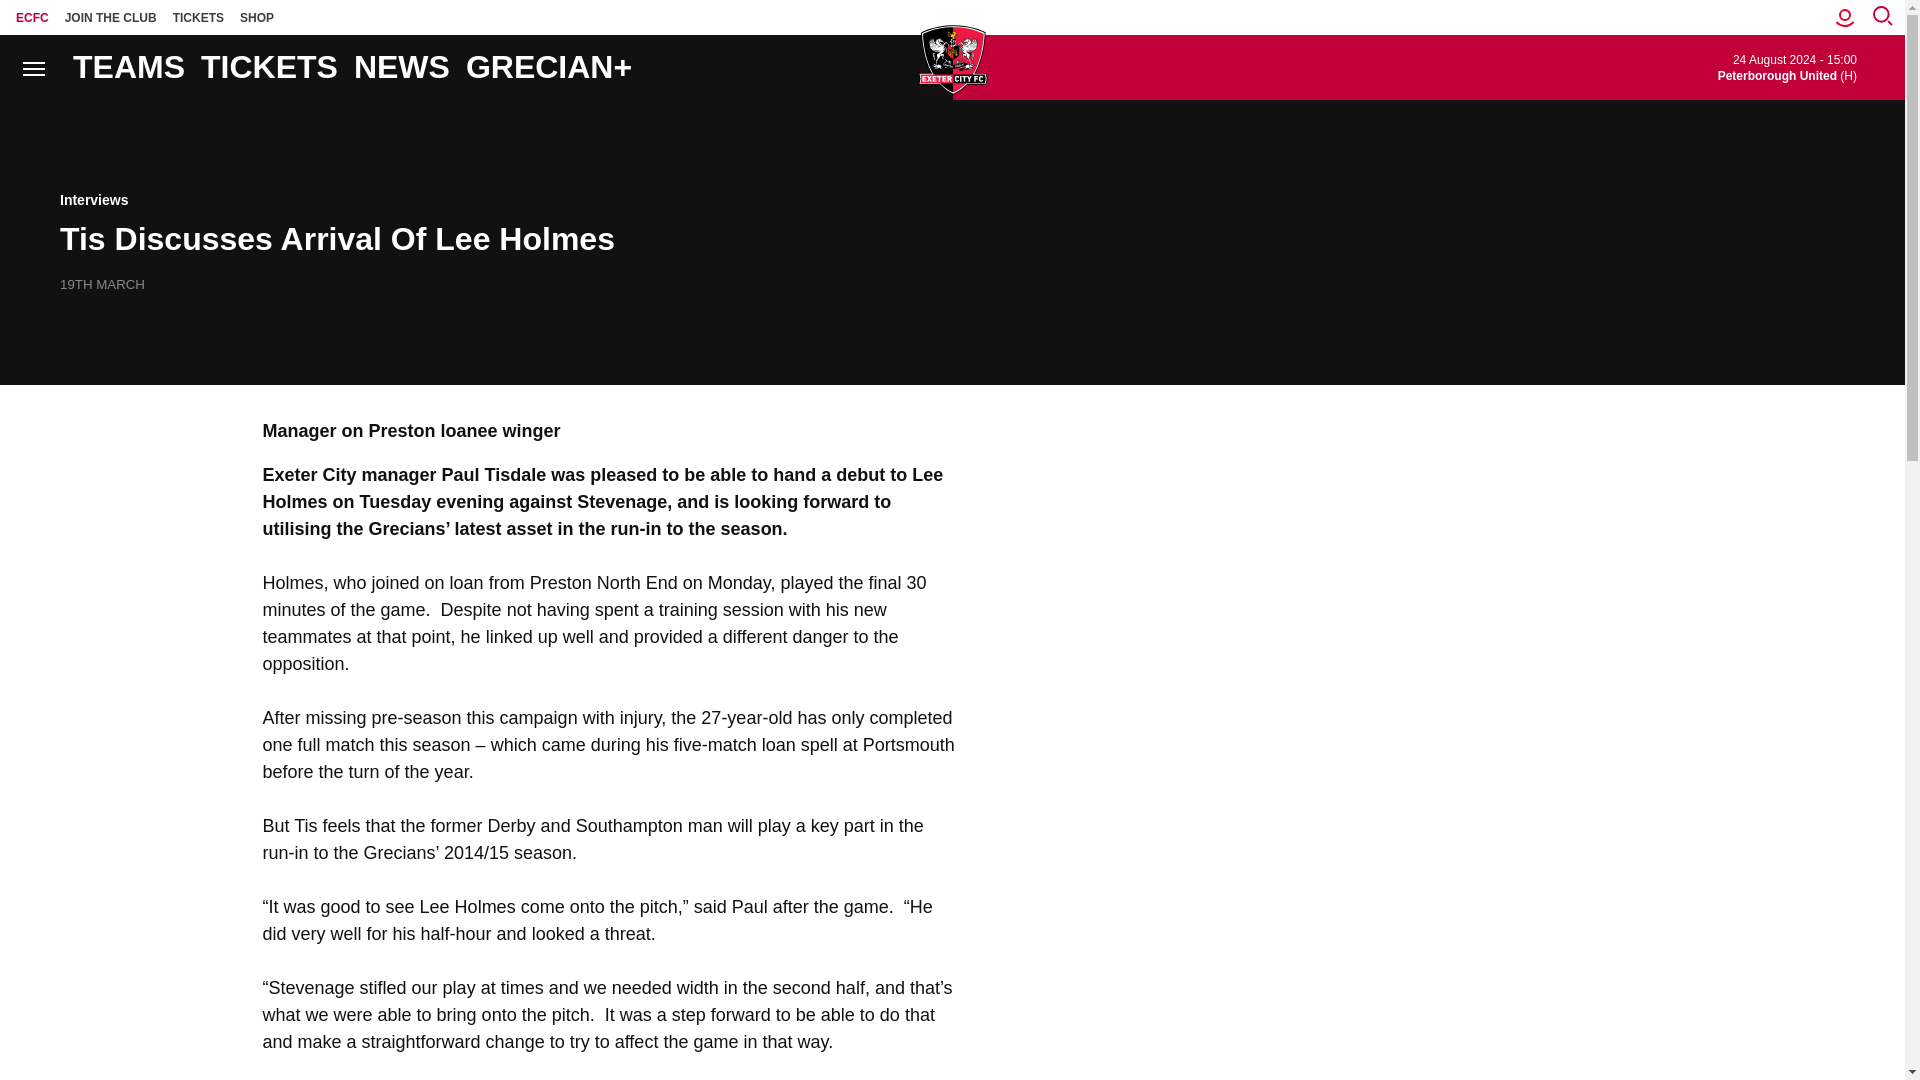  Describe the element at coordinates (32, 17) in the screenshot. I see `ECFC` at that location.